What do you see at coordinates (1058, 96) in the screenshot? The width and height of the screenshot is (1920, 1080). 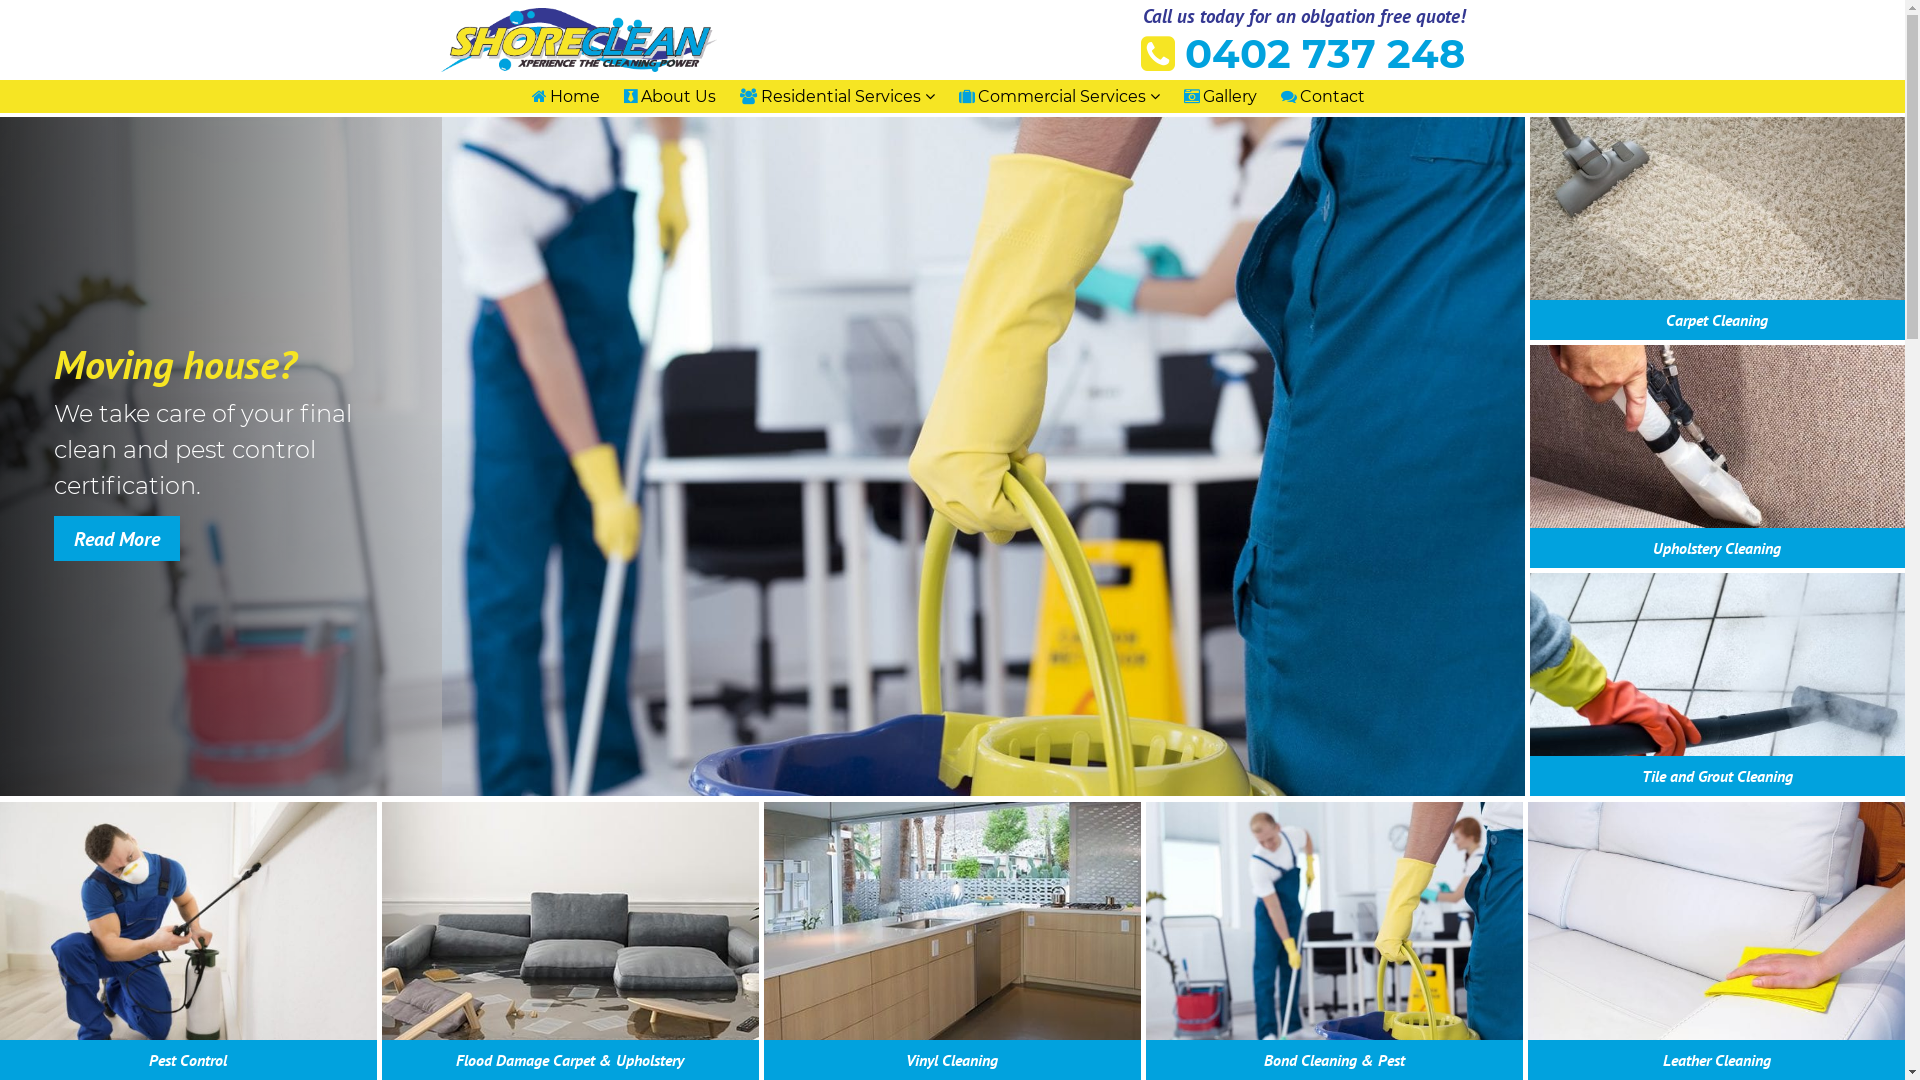 I see `Commercial Services` at bounding box center [1058, 96].